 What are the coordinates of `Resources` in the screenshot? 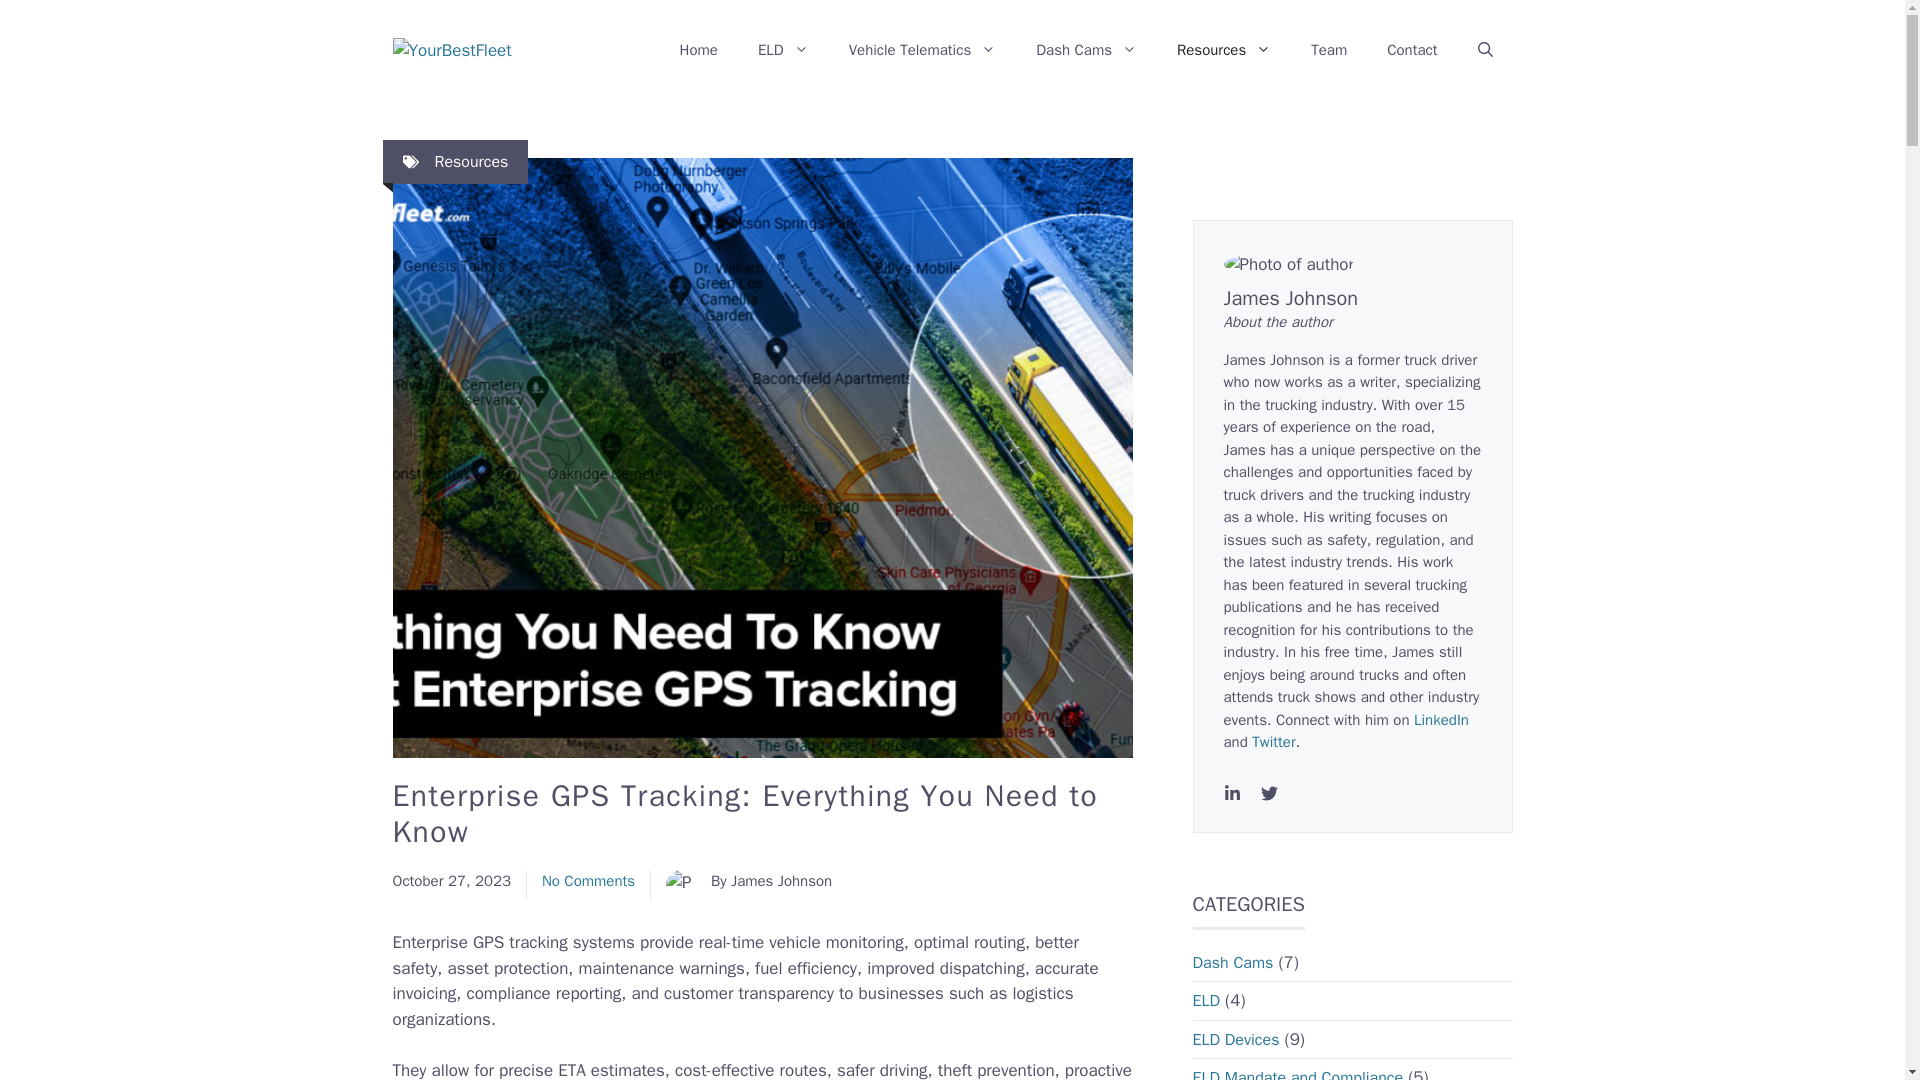 It's located at (1224, 50).